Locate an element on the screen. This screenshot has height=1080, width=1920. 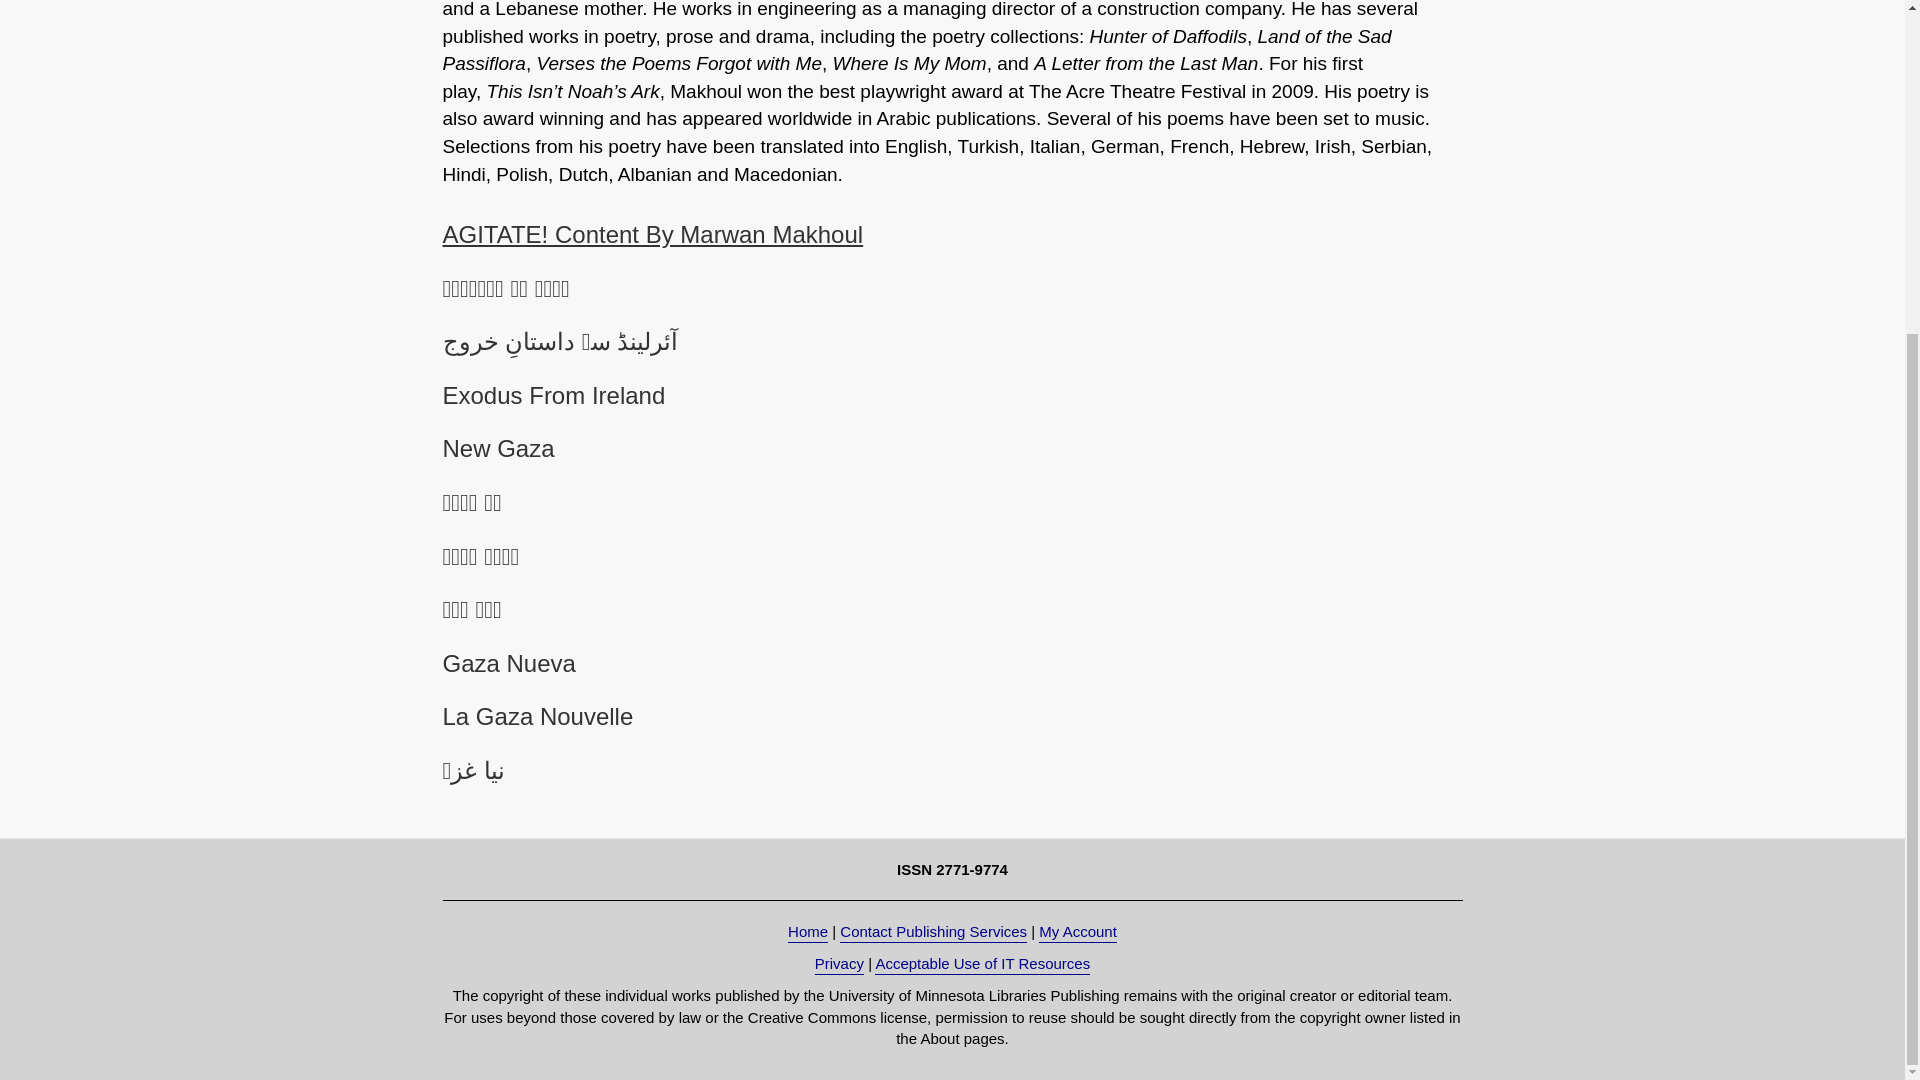
Acceptable Use of IT Resources is located at coordinates (982, 964).